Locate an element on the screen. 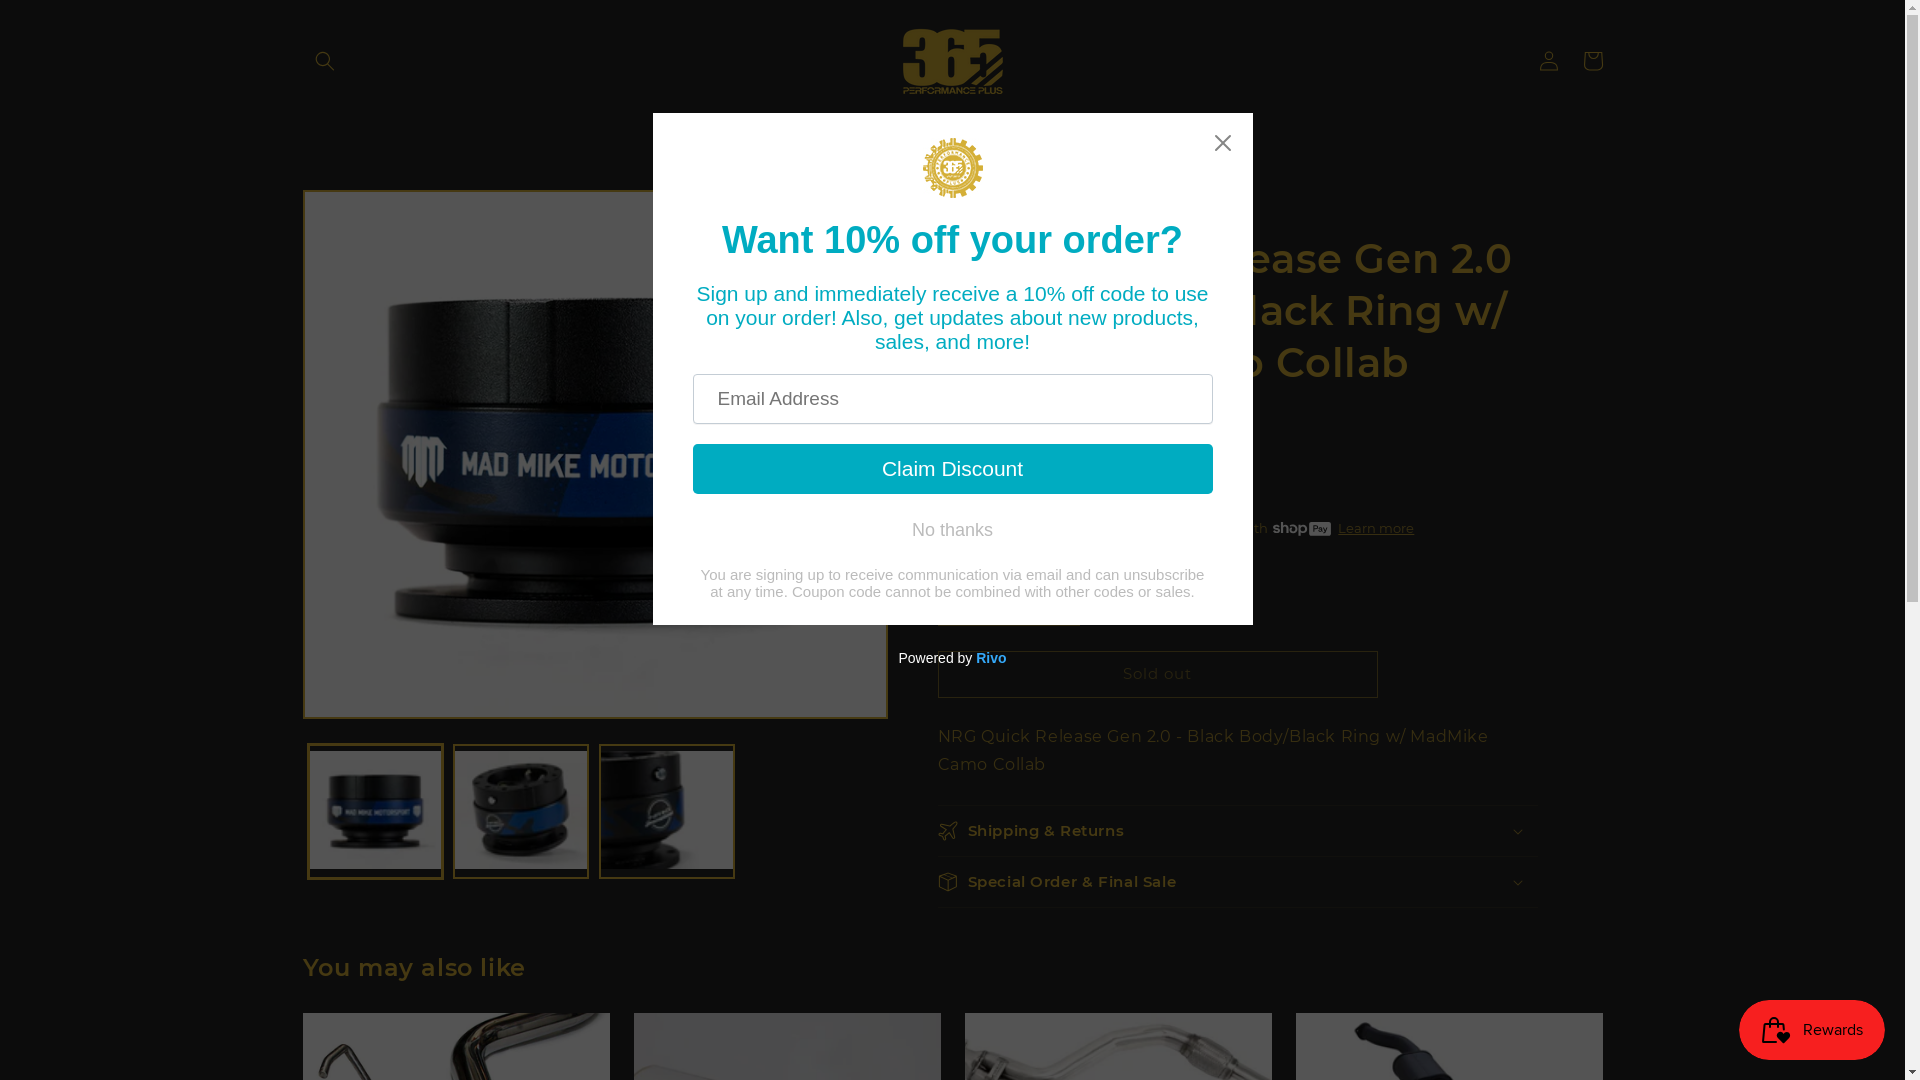  Log in is located at coordinates (1548, 60).